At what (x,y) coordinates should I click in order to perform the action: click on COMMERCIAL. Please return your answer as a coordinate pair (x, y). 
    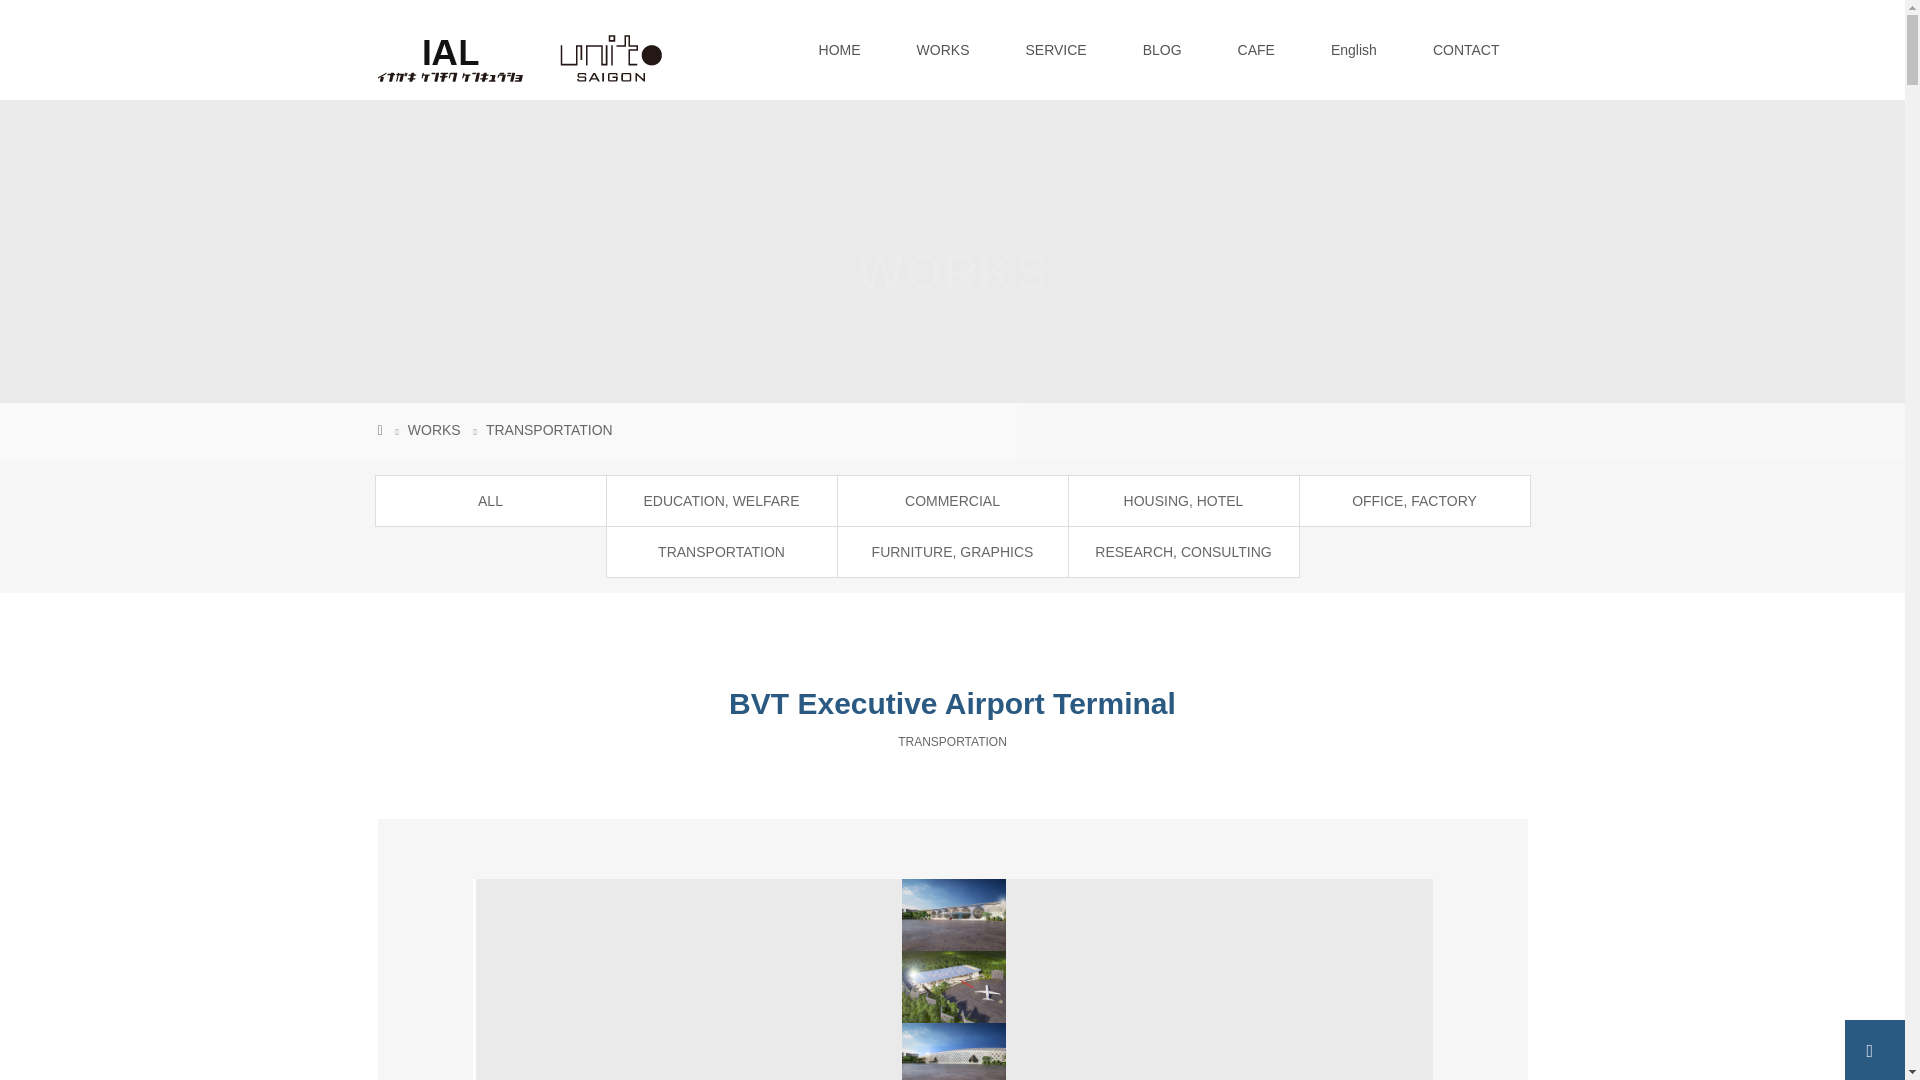
    Looking at the image, I should click on (952, 500).